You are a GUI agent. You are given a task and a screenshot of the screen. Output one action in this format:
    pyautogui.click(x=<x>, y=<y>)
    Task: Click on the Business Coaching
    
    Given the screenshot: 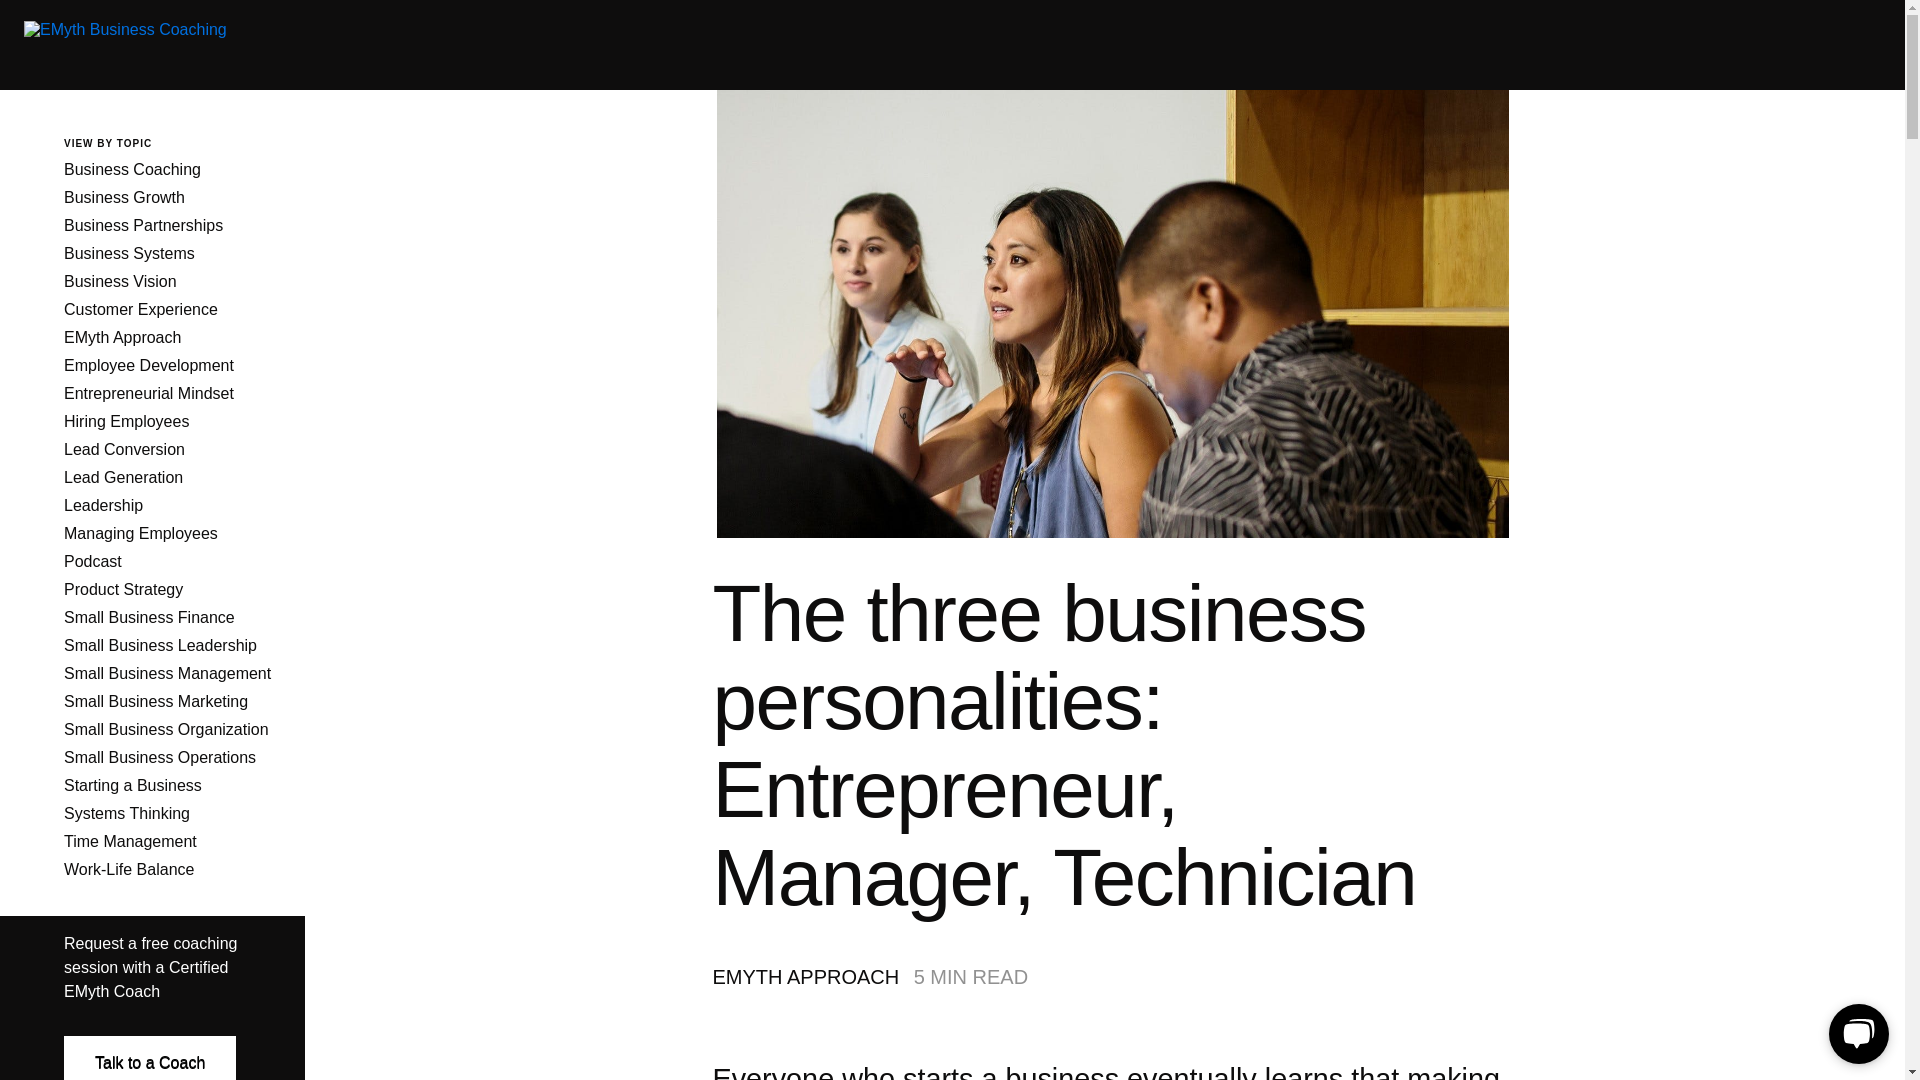 What is the action you would take?
    pyautogui.click(x=132, y=168)
    